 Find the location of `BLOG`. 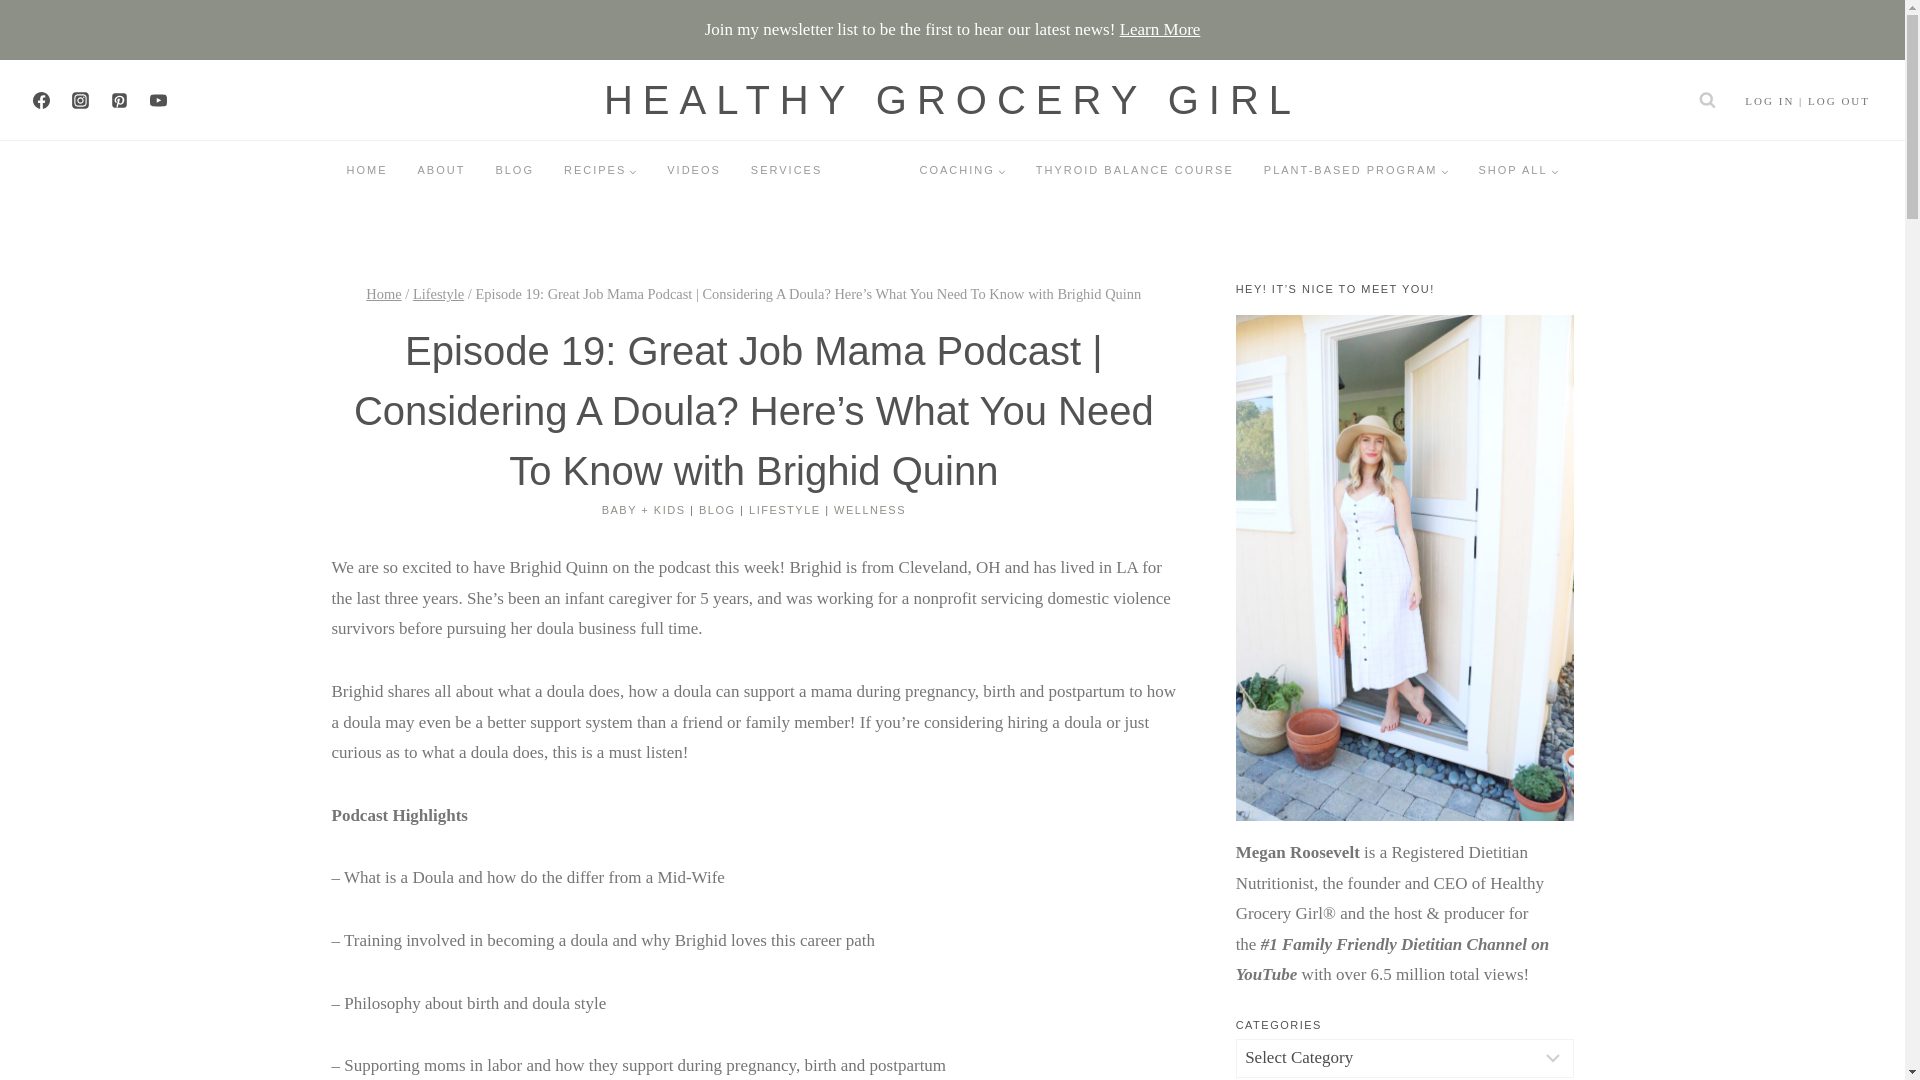

BLOG is located at coordinates (514, 170).